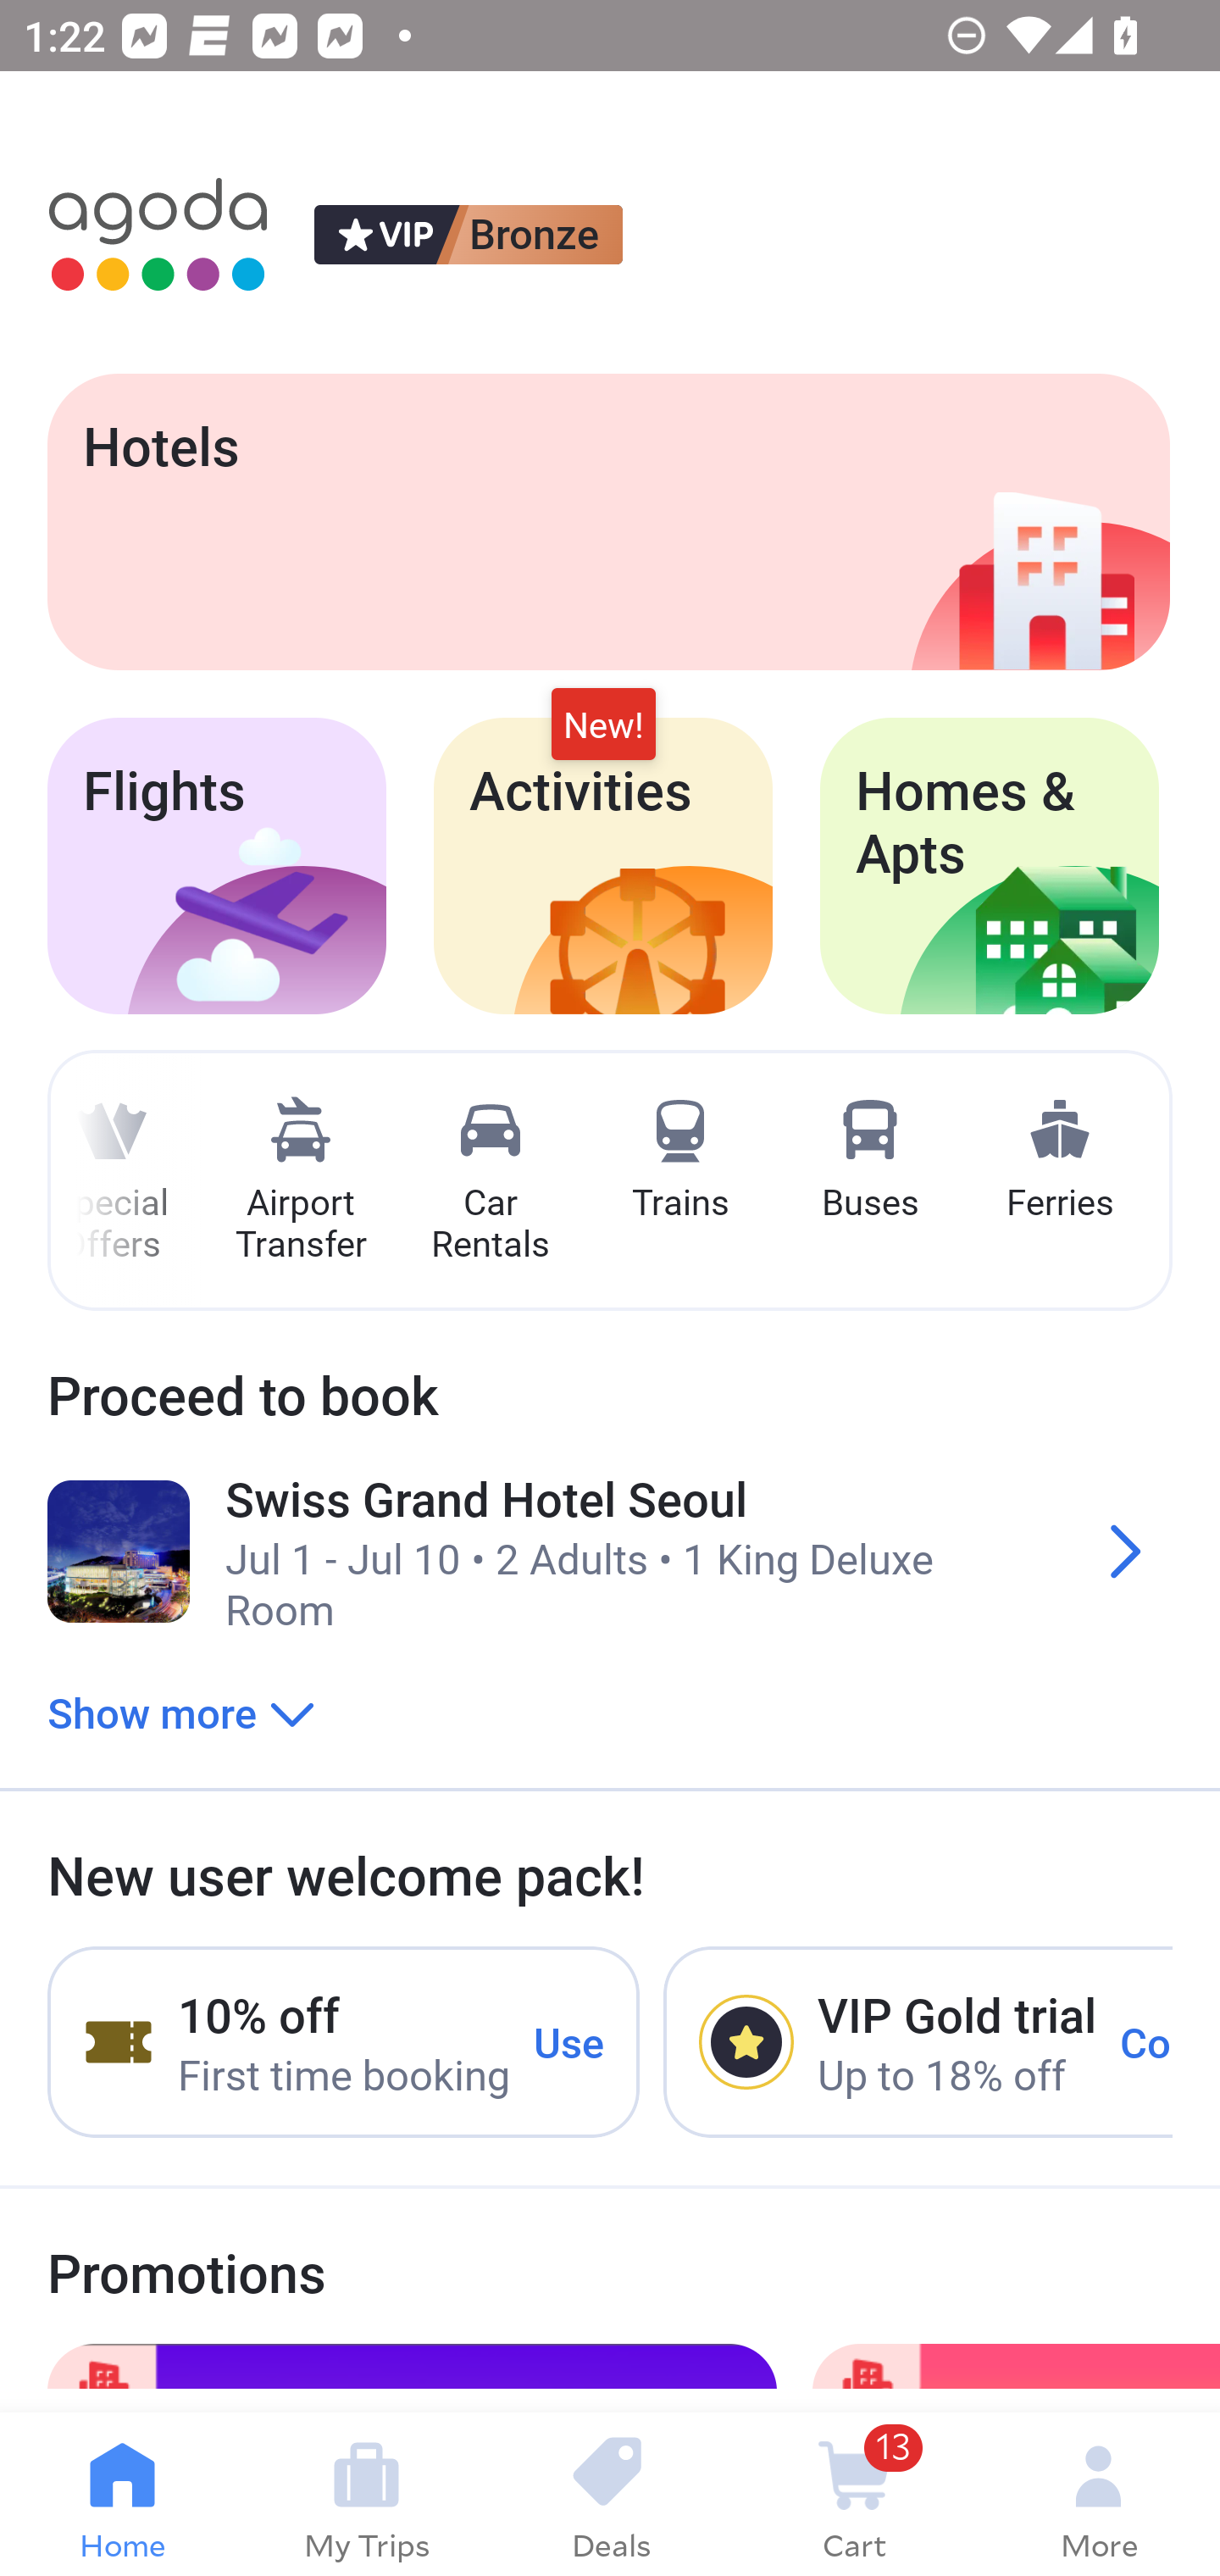 This screenshot has height=2576, width=1220. I want to click on Homes & Apts, so click(990, 866).